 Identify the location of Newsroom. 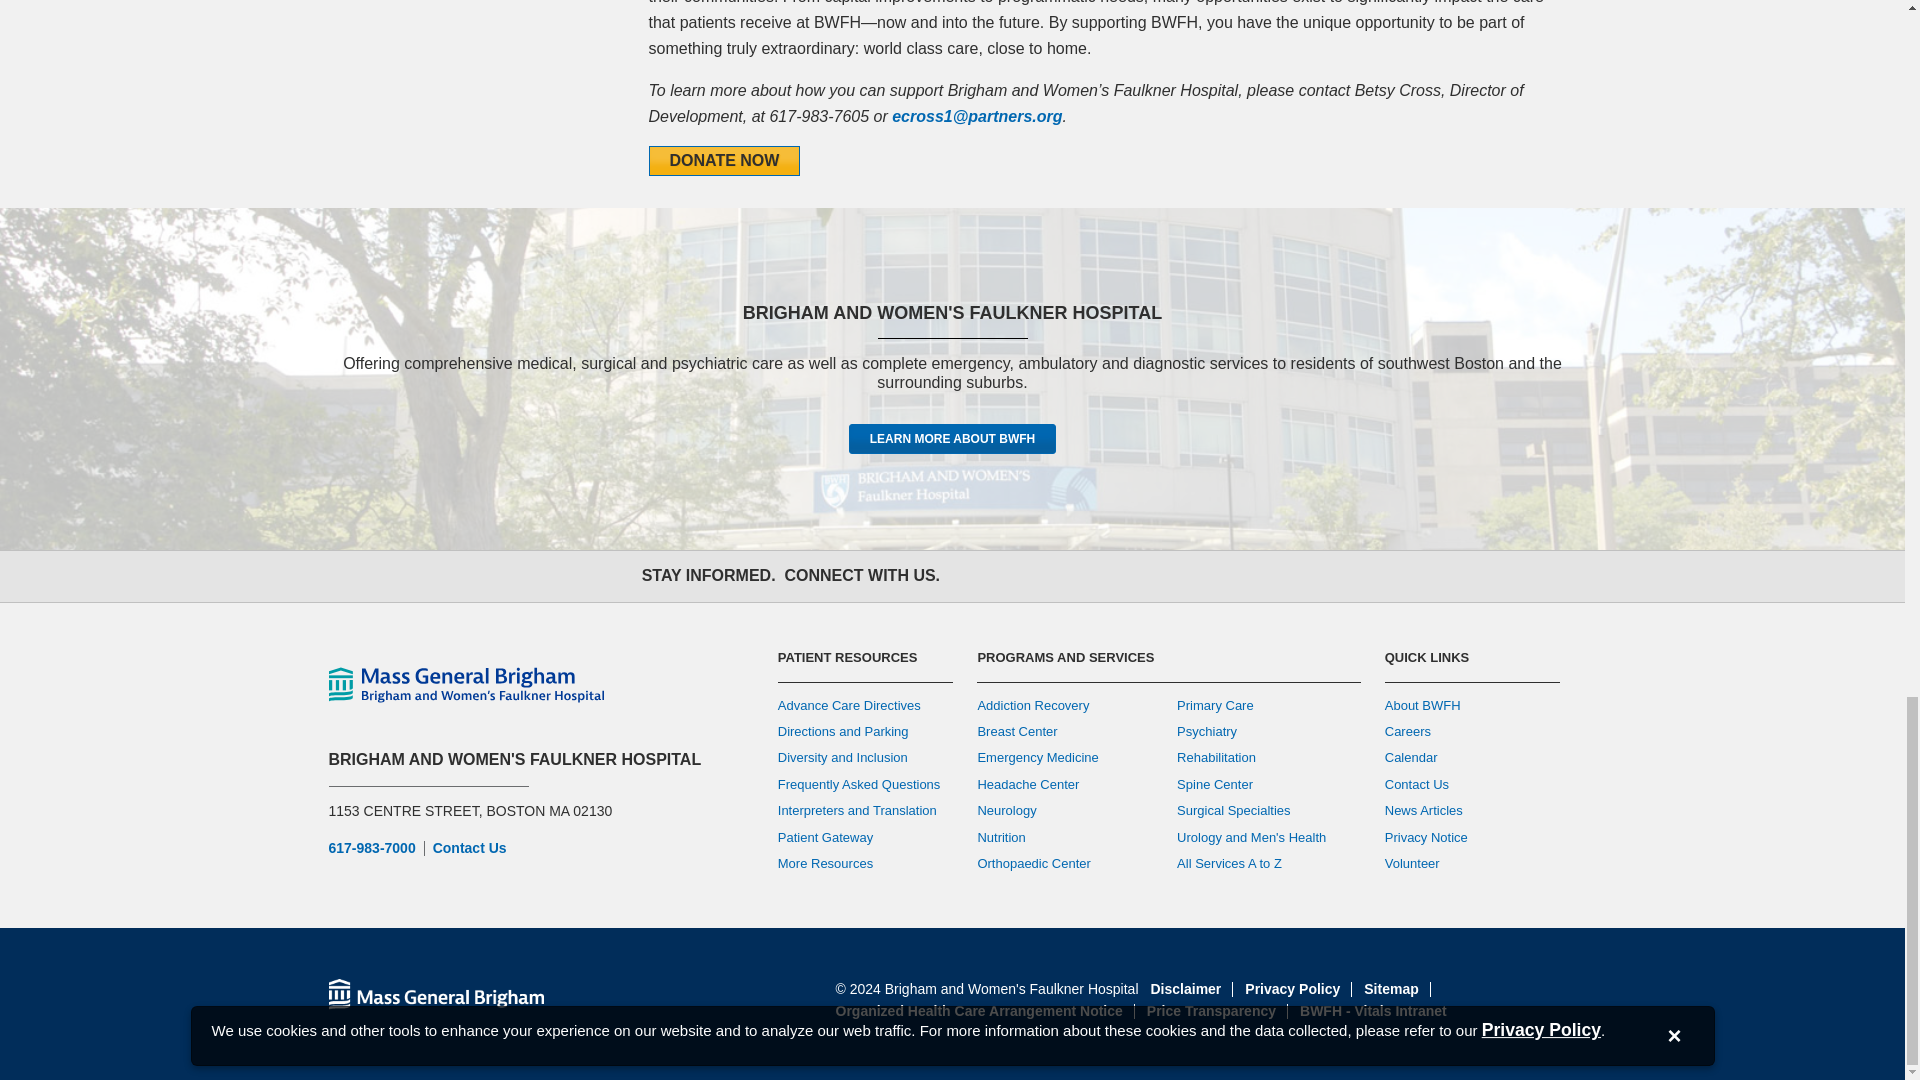
(1194, 575).